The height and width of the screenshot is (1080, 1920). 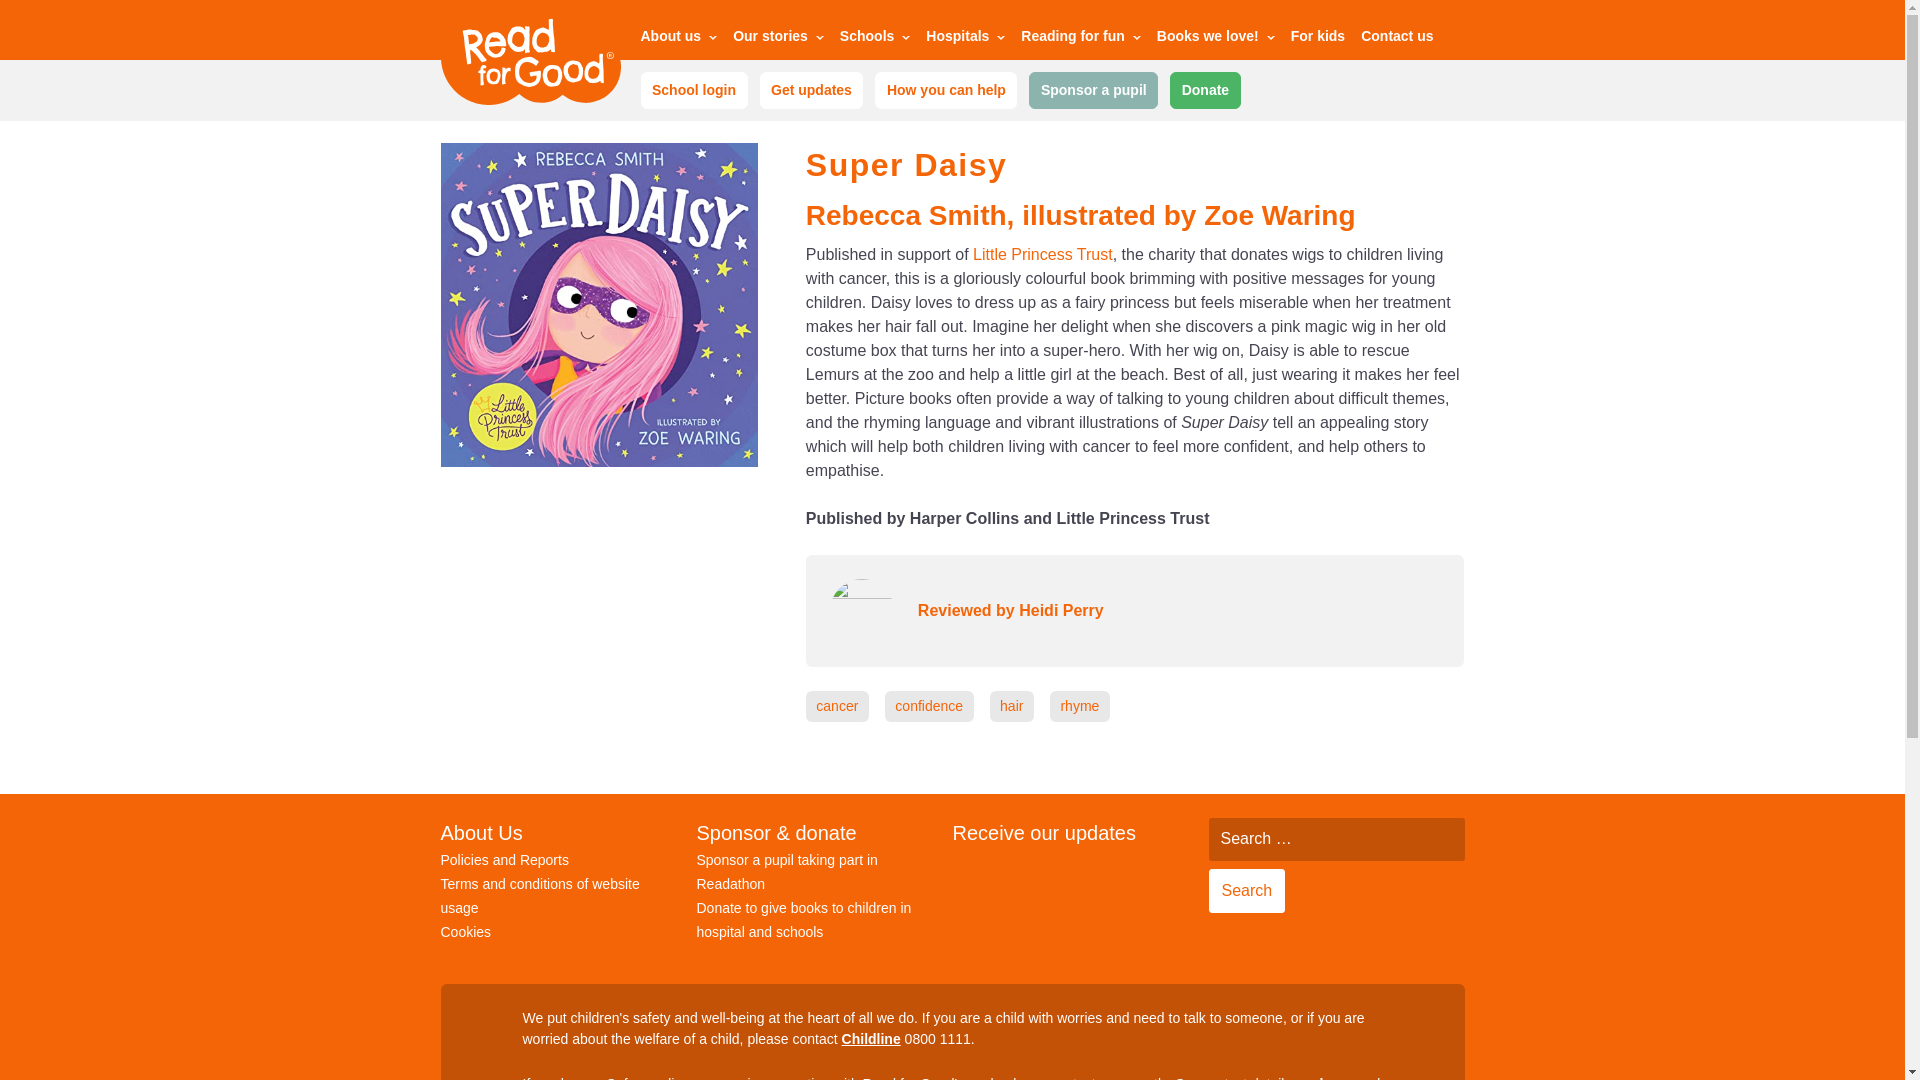 What do you see at coordinates (778, 39) in the screenshot?
I see `Our stories` at bounding box center [778, 39].